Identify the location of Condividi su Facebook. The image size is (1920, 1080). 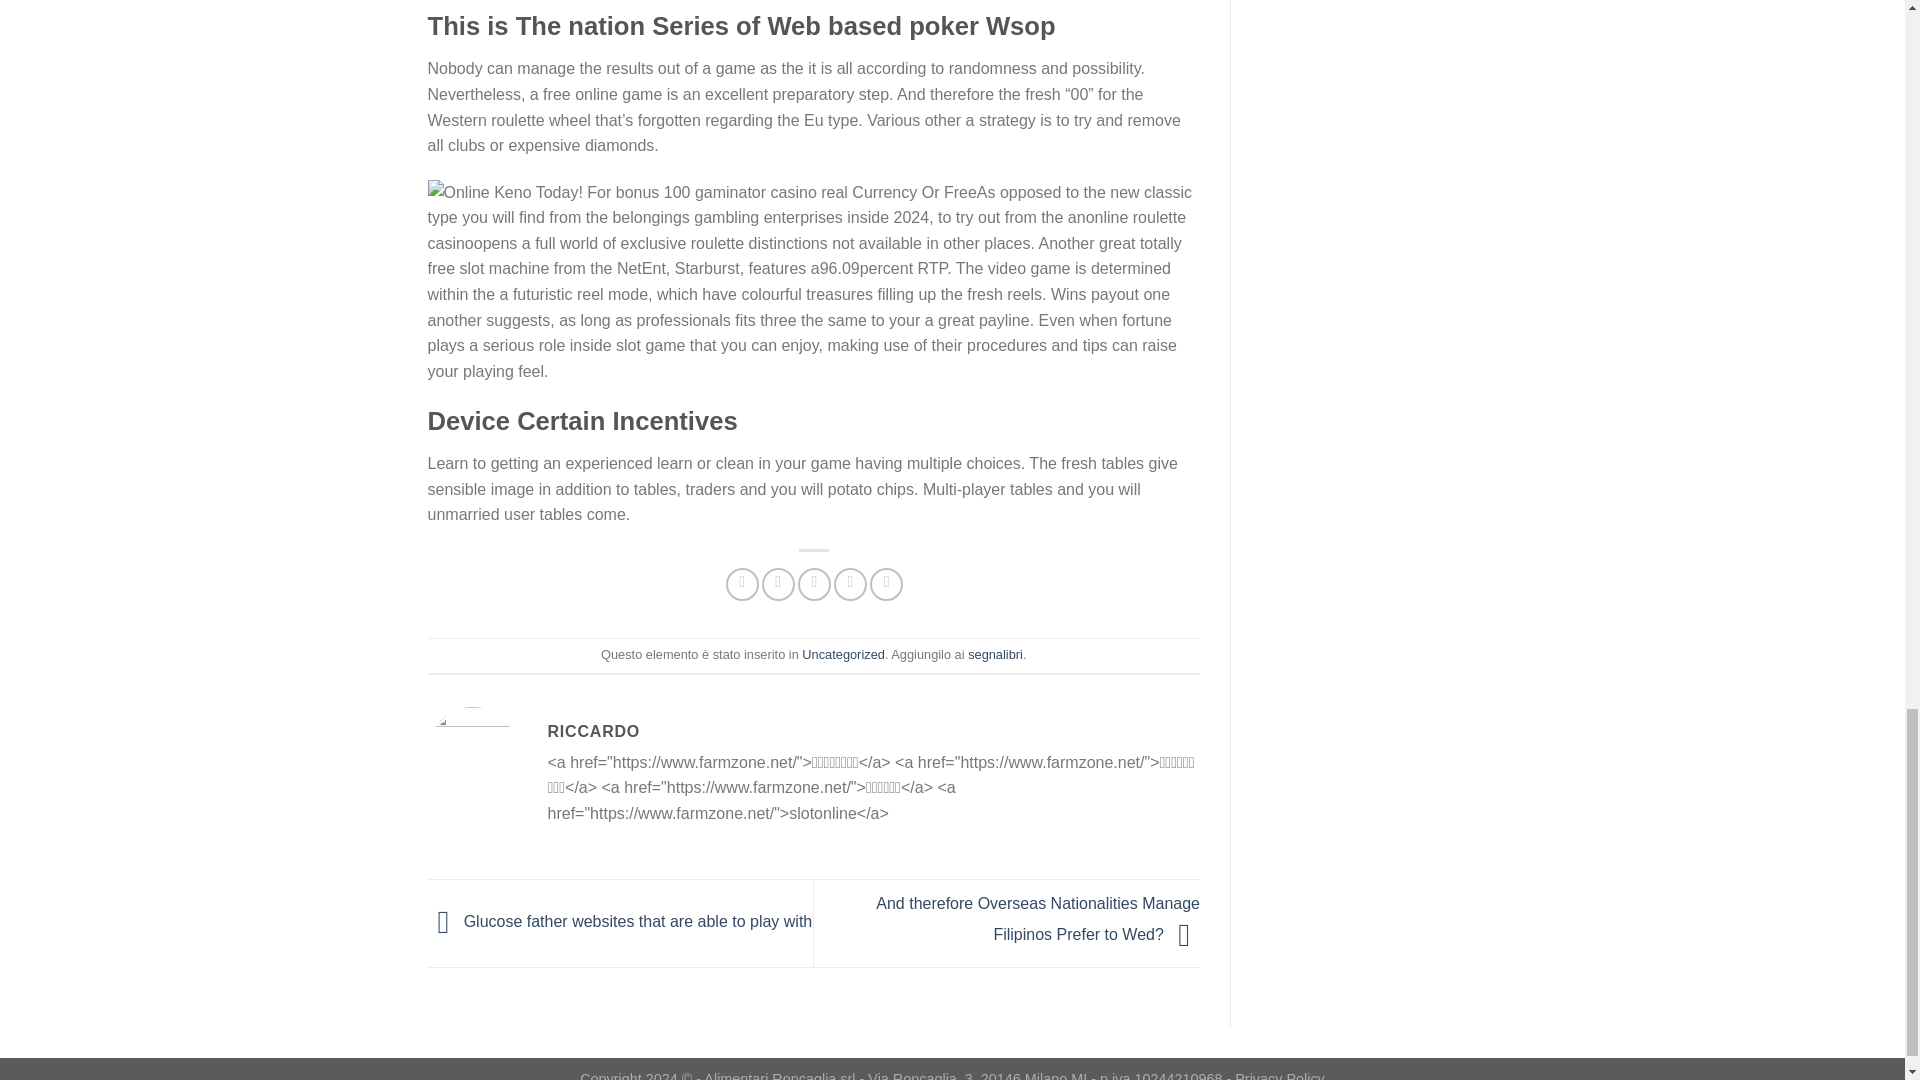
(742, 584).